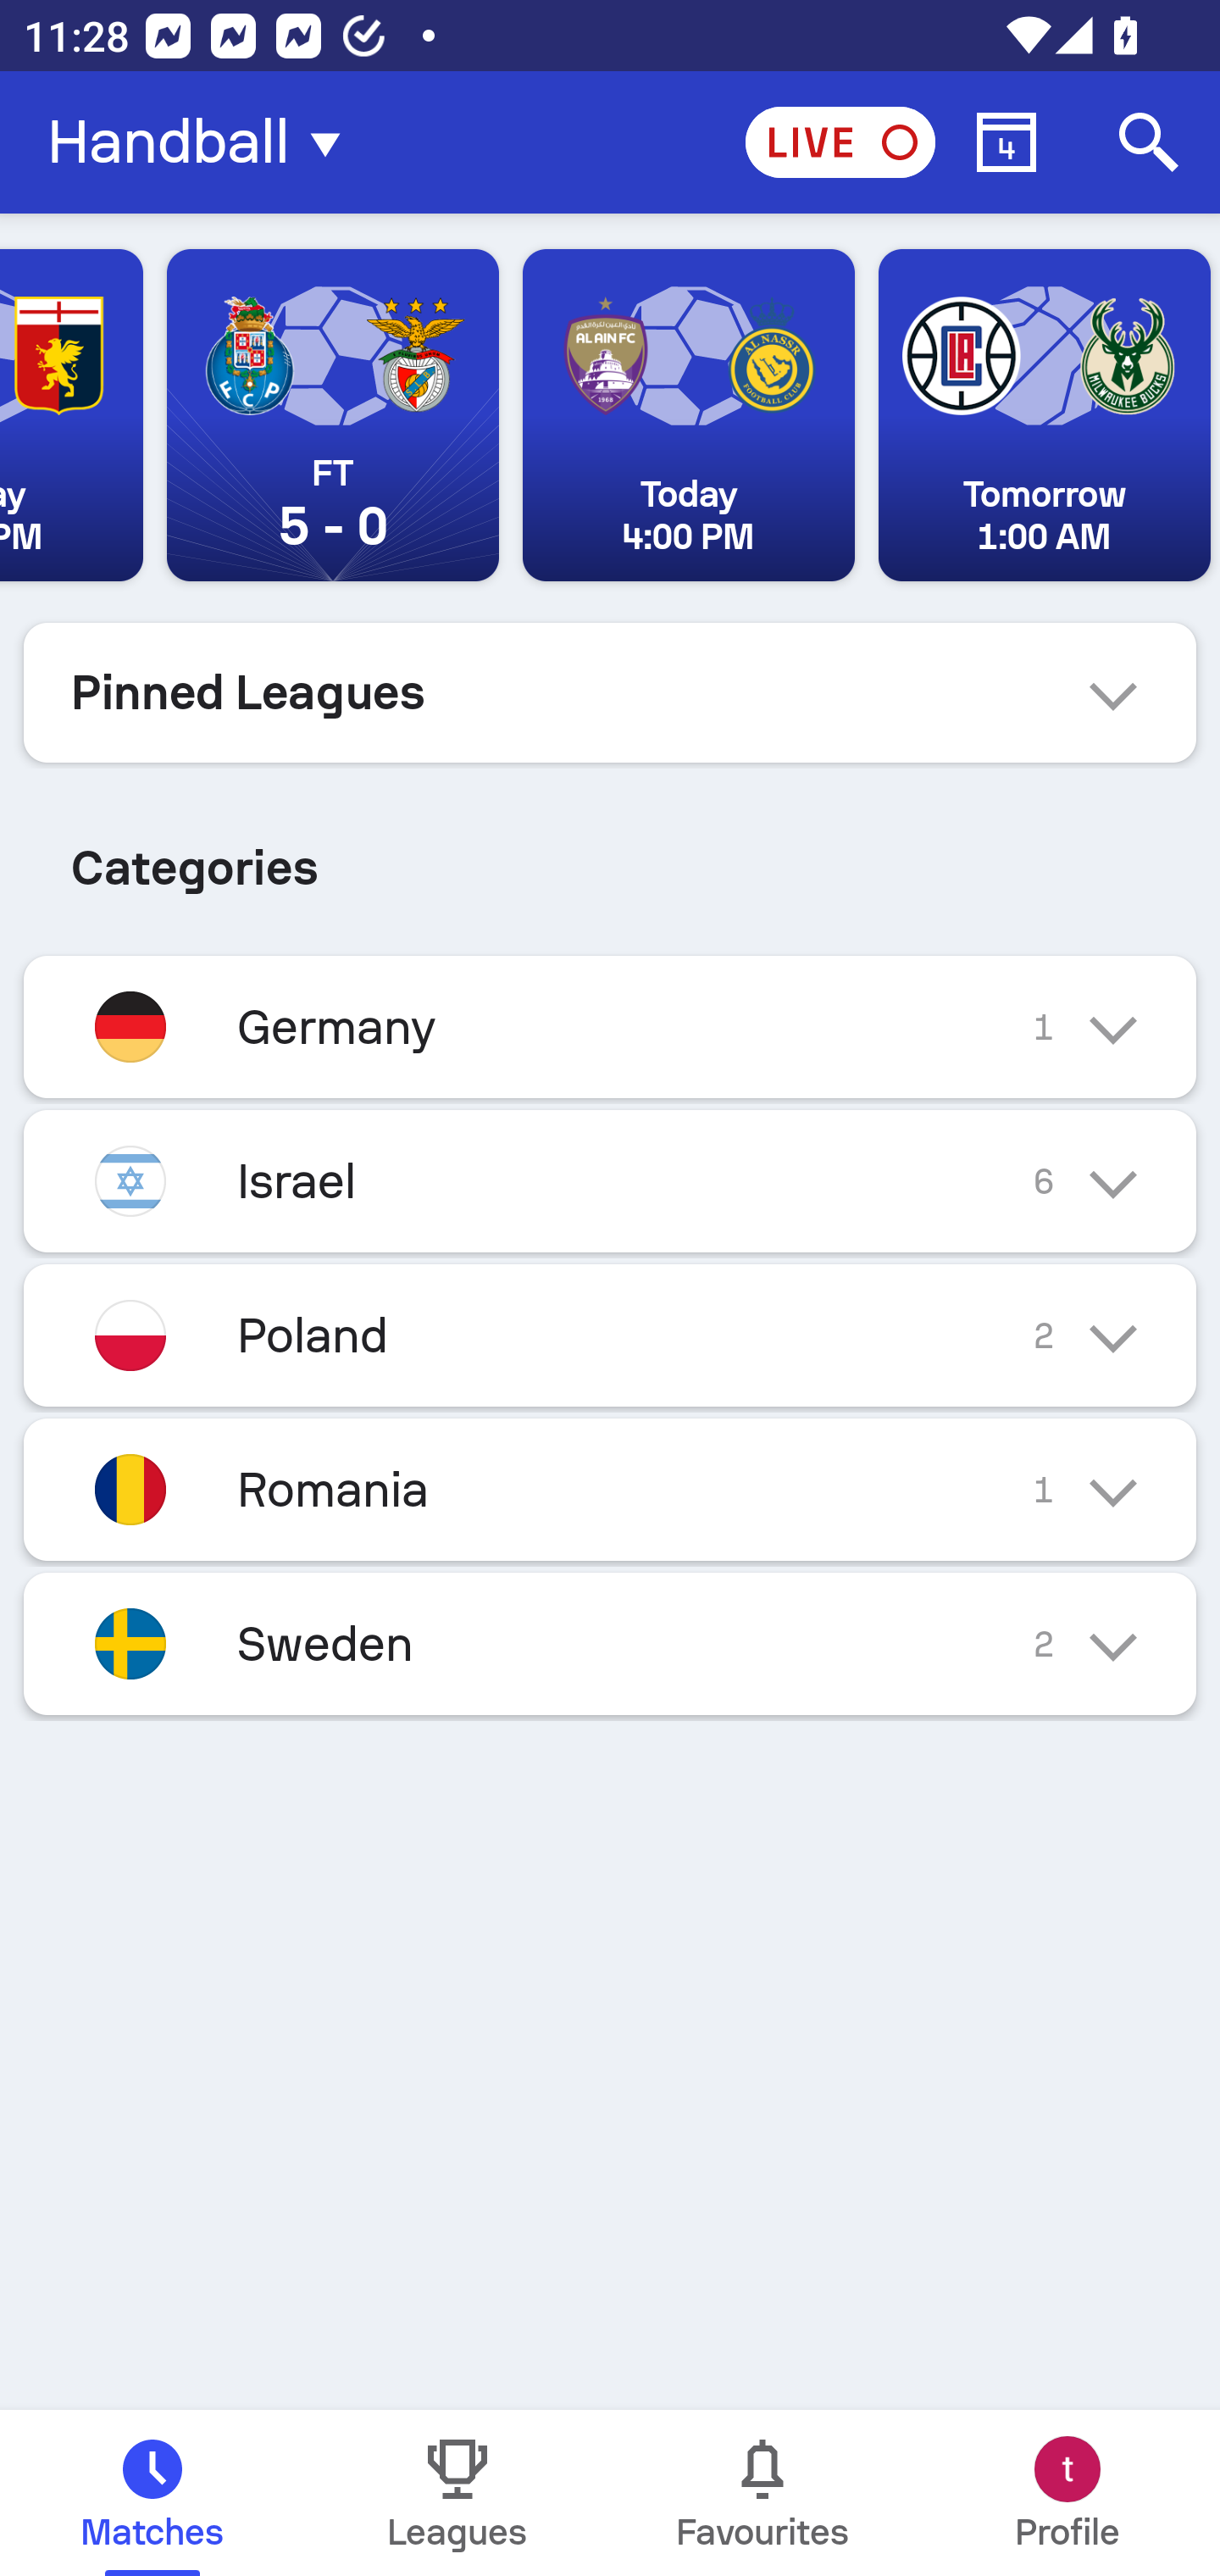 The height and width of the screenshot is (2576, 1220). What do you see at coordinates (610, 1490) in the screenshot?
I see `Romania 1` at bounding box center [610, 1490].